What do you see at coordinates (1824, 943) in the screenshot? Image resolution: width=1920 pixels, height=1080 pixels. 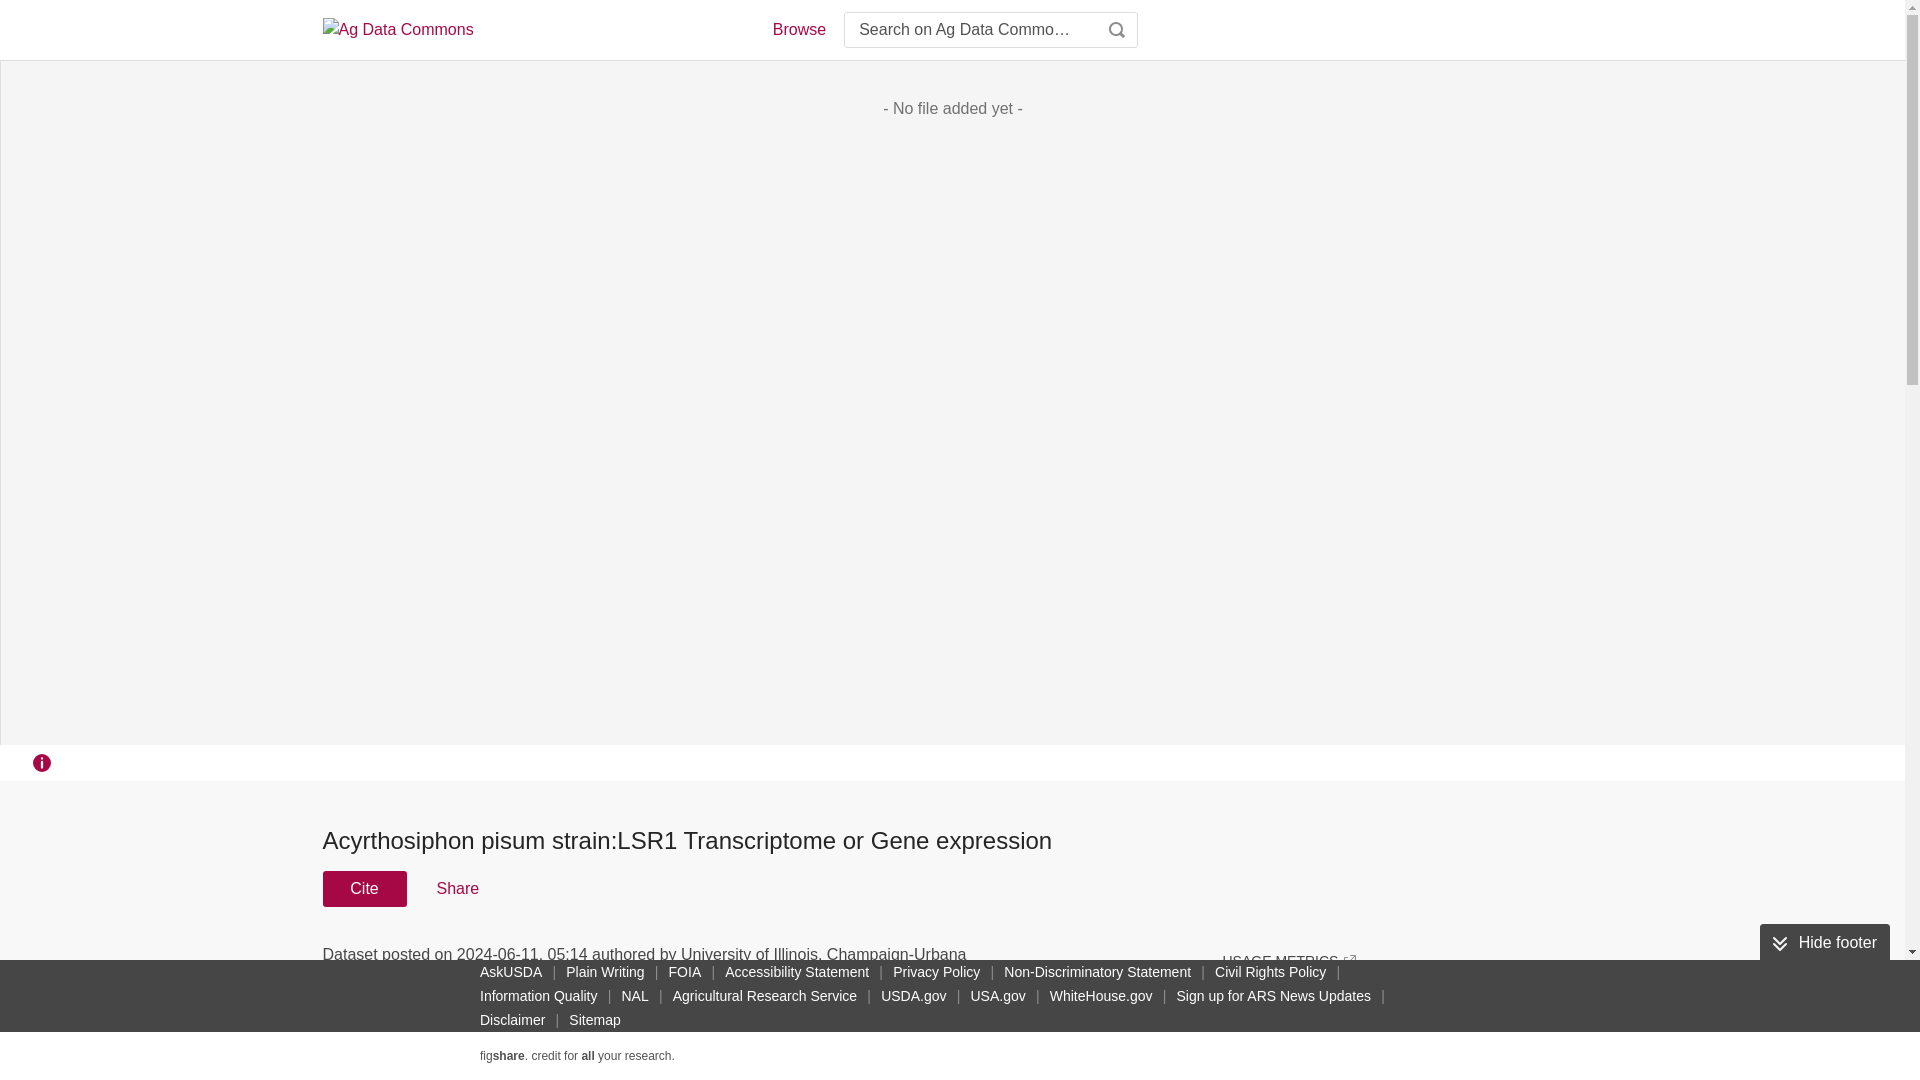 I see `Hide footer` at bounding box center [1824, 943].